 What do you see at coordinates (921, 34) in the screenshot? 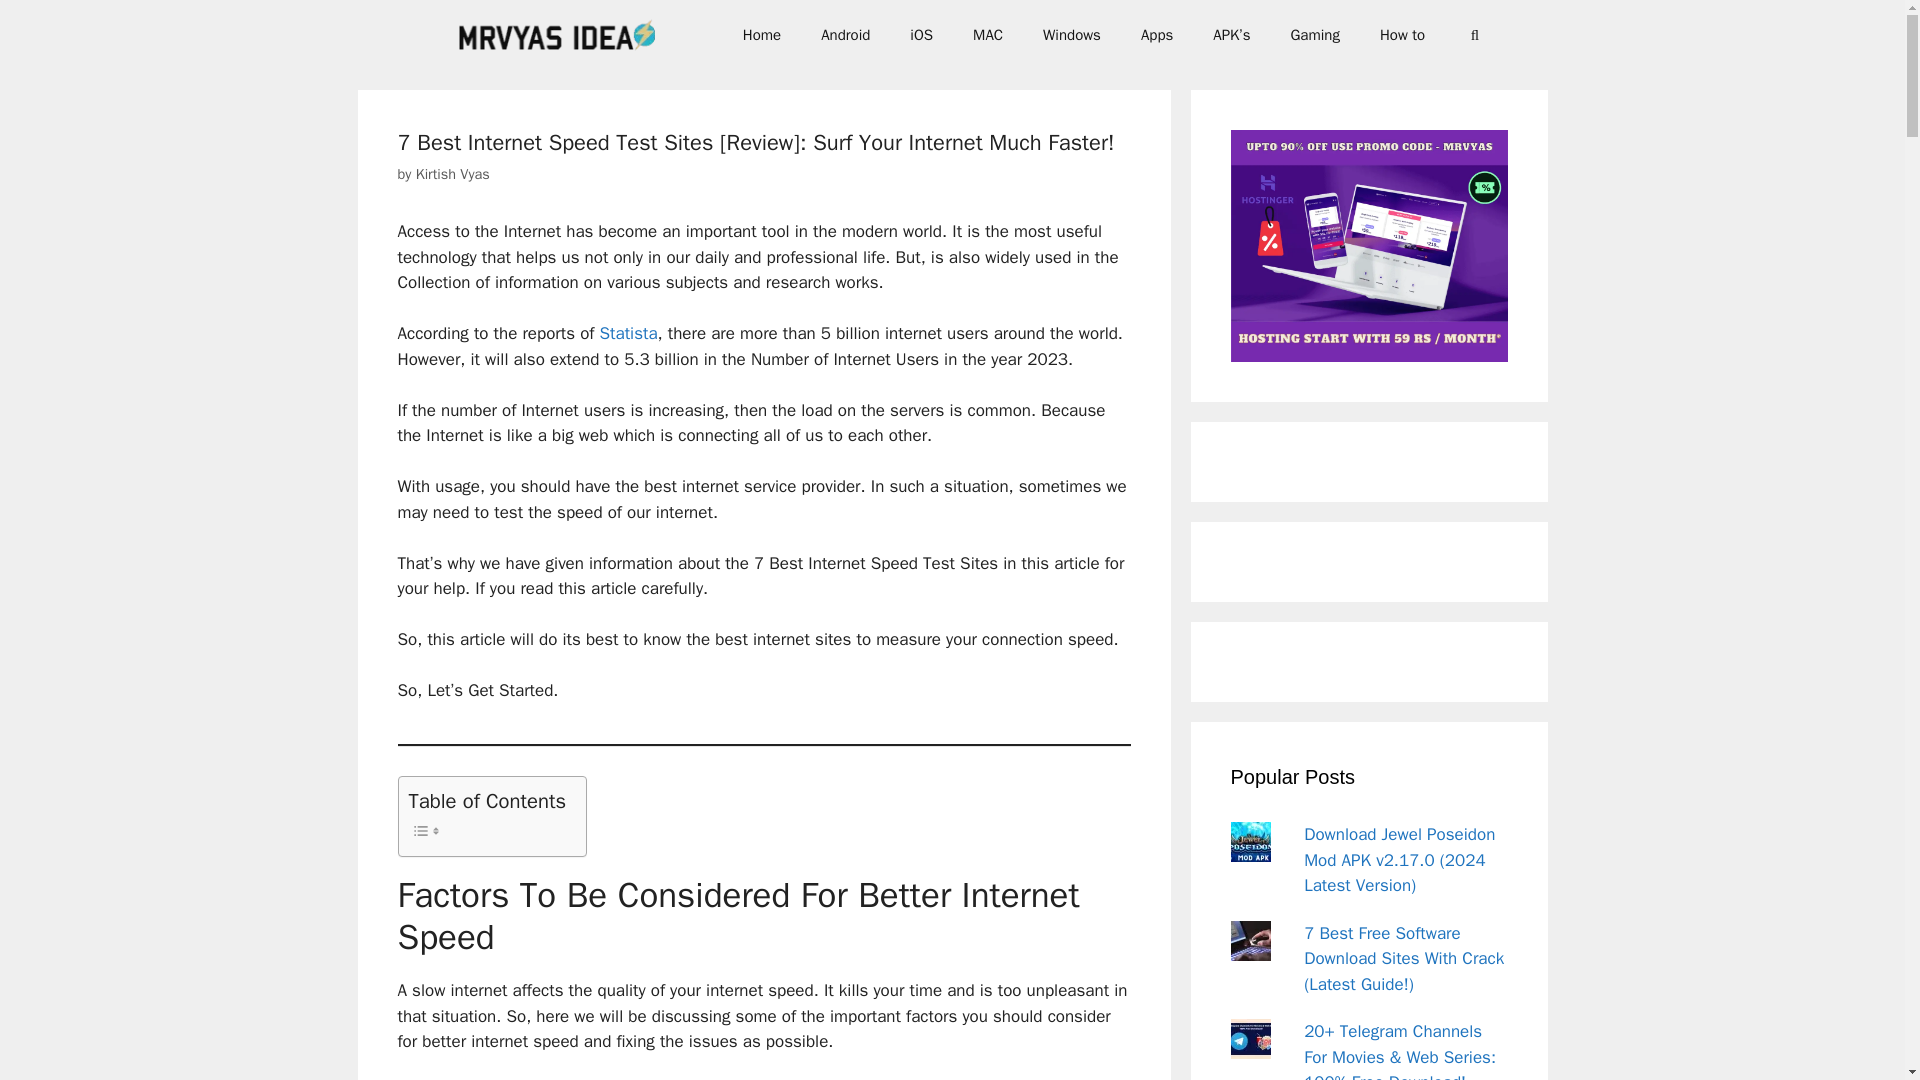
I see `iOS` at bounding box center [921, 34].